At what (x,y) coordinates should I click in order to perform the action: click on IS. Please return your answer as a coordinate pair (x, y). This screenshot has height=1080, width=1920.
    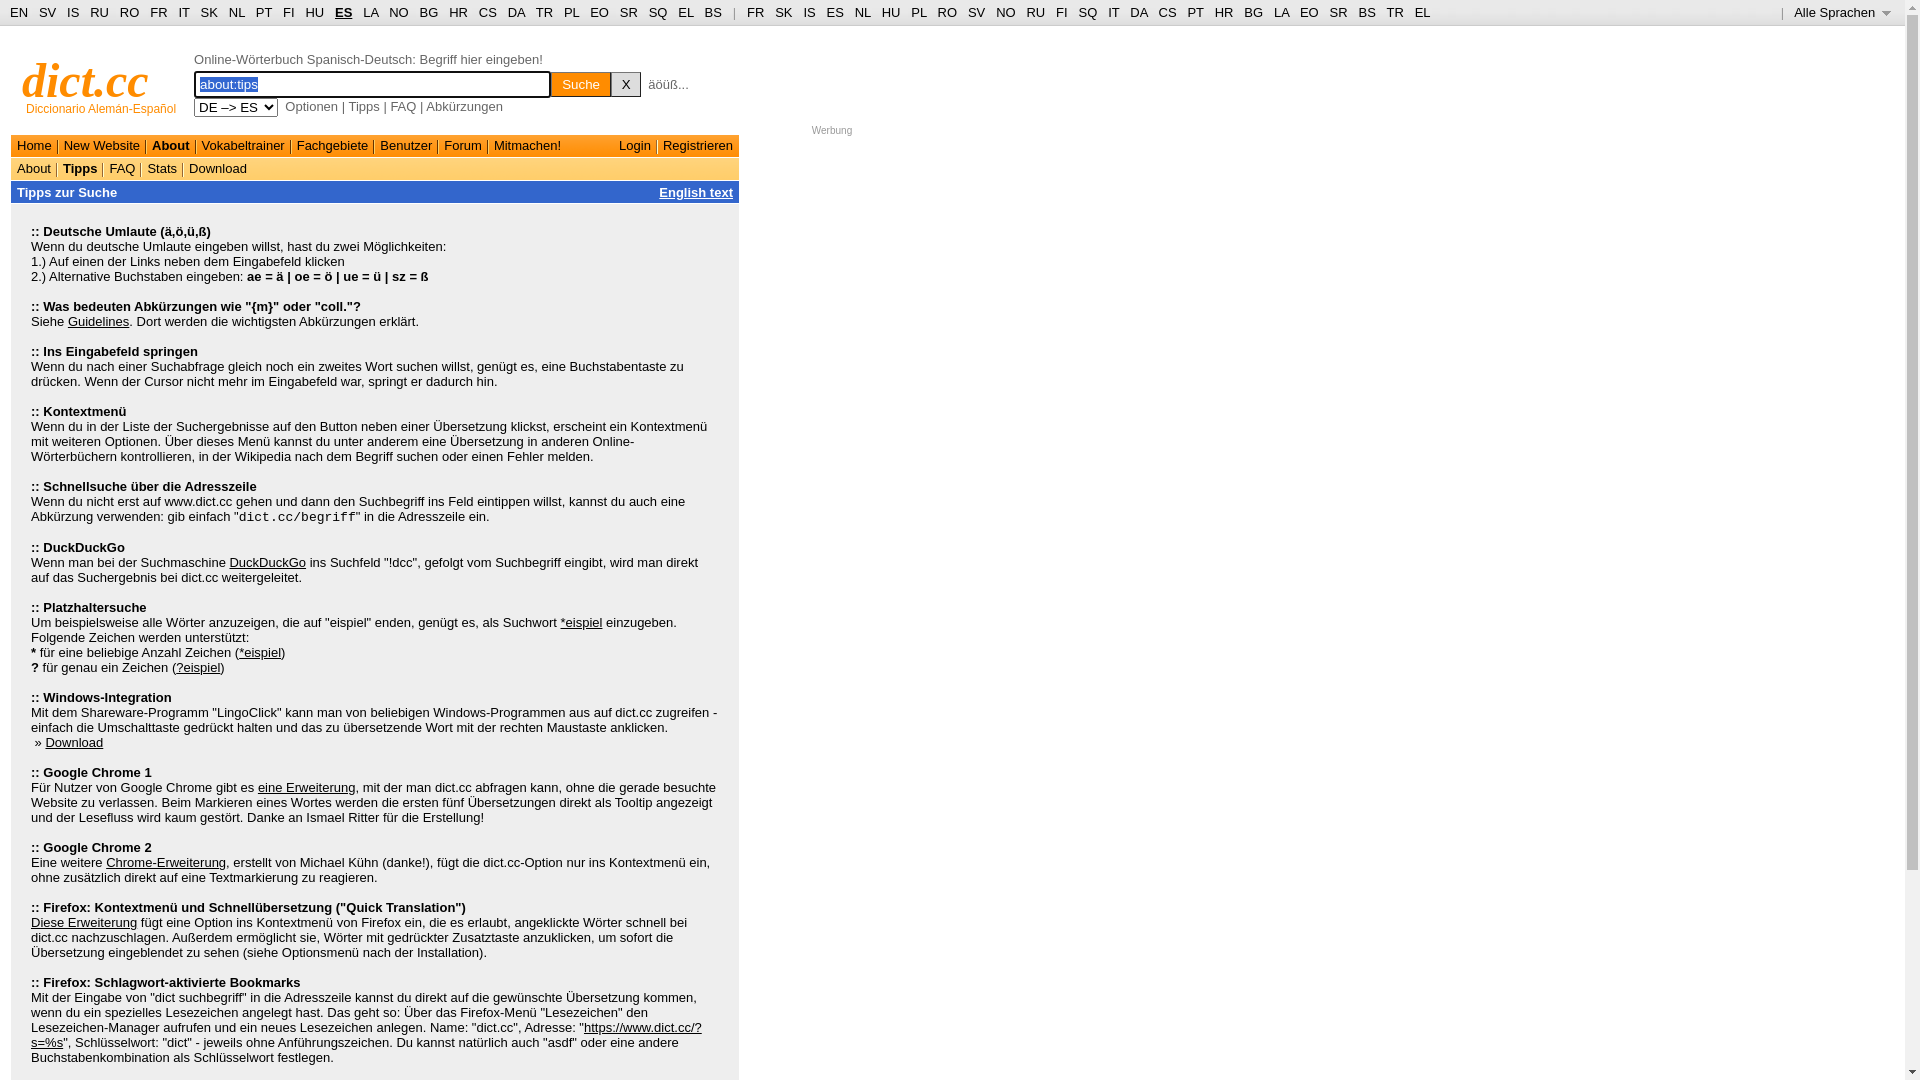
    Looking at the image, I should click on (73, 12).